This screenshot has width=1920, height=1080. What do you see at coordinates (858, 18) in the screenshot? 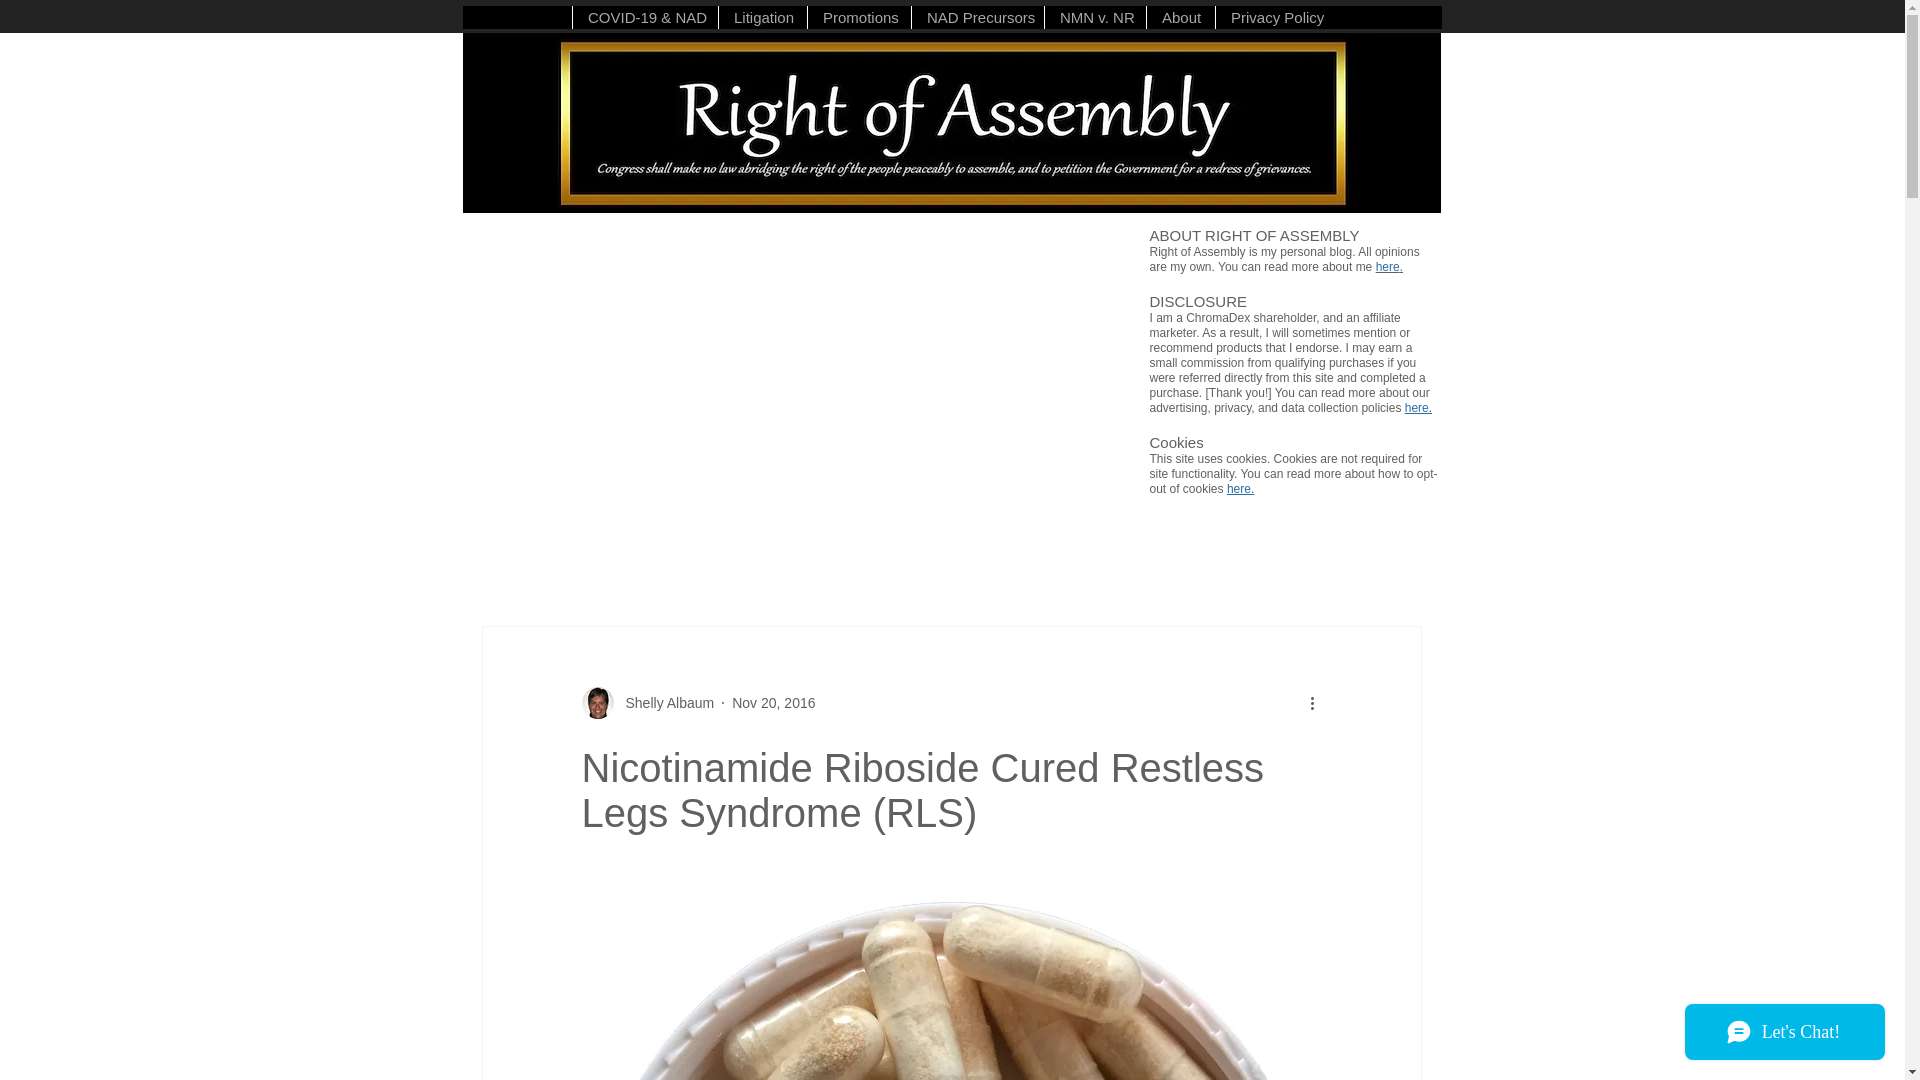
I see `Promotions` at bounding box center [858, 18].